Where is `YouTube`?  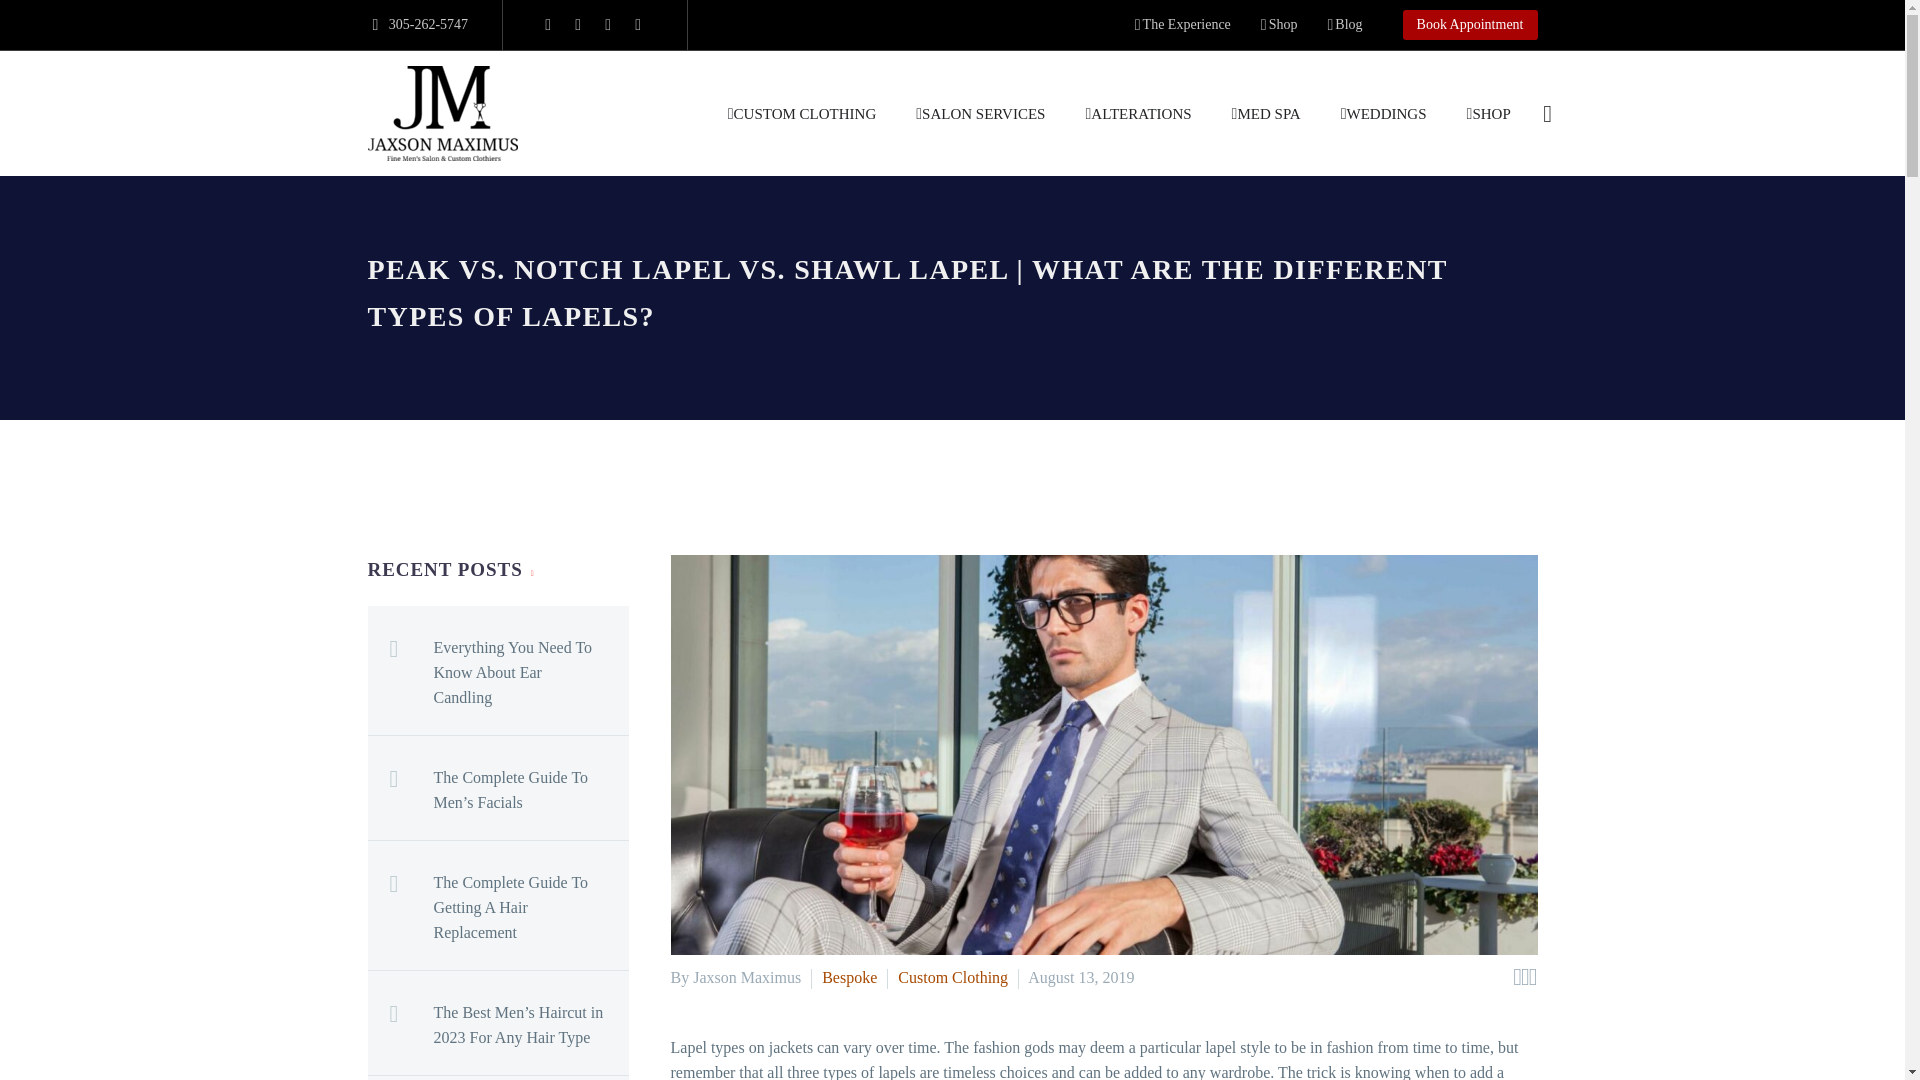
YouTube is located at coordinates (637, 25).